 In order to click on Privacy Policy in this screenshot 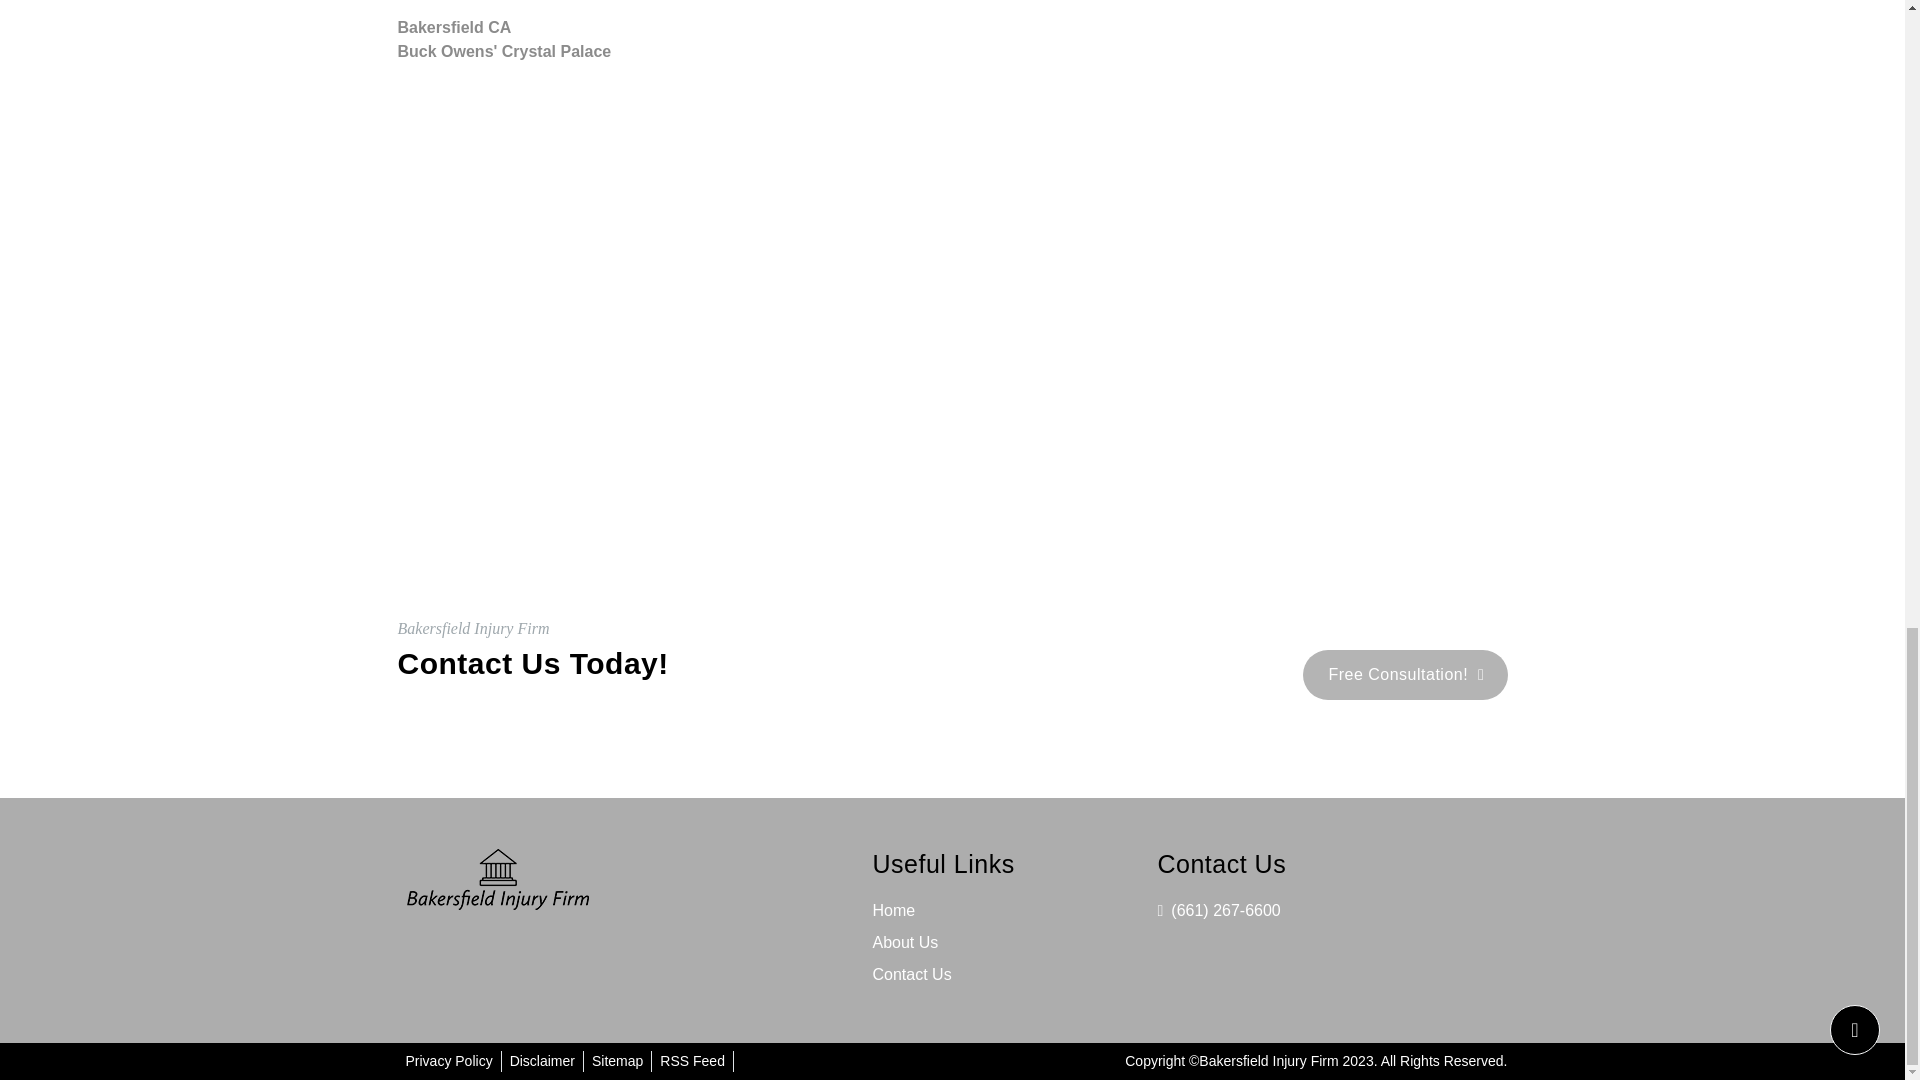, I will do `click(449, 1061)`.